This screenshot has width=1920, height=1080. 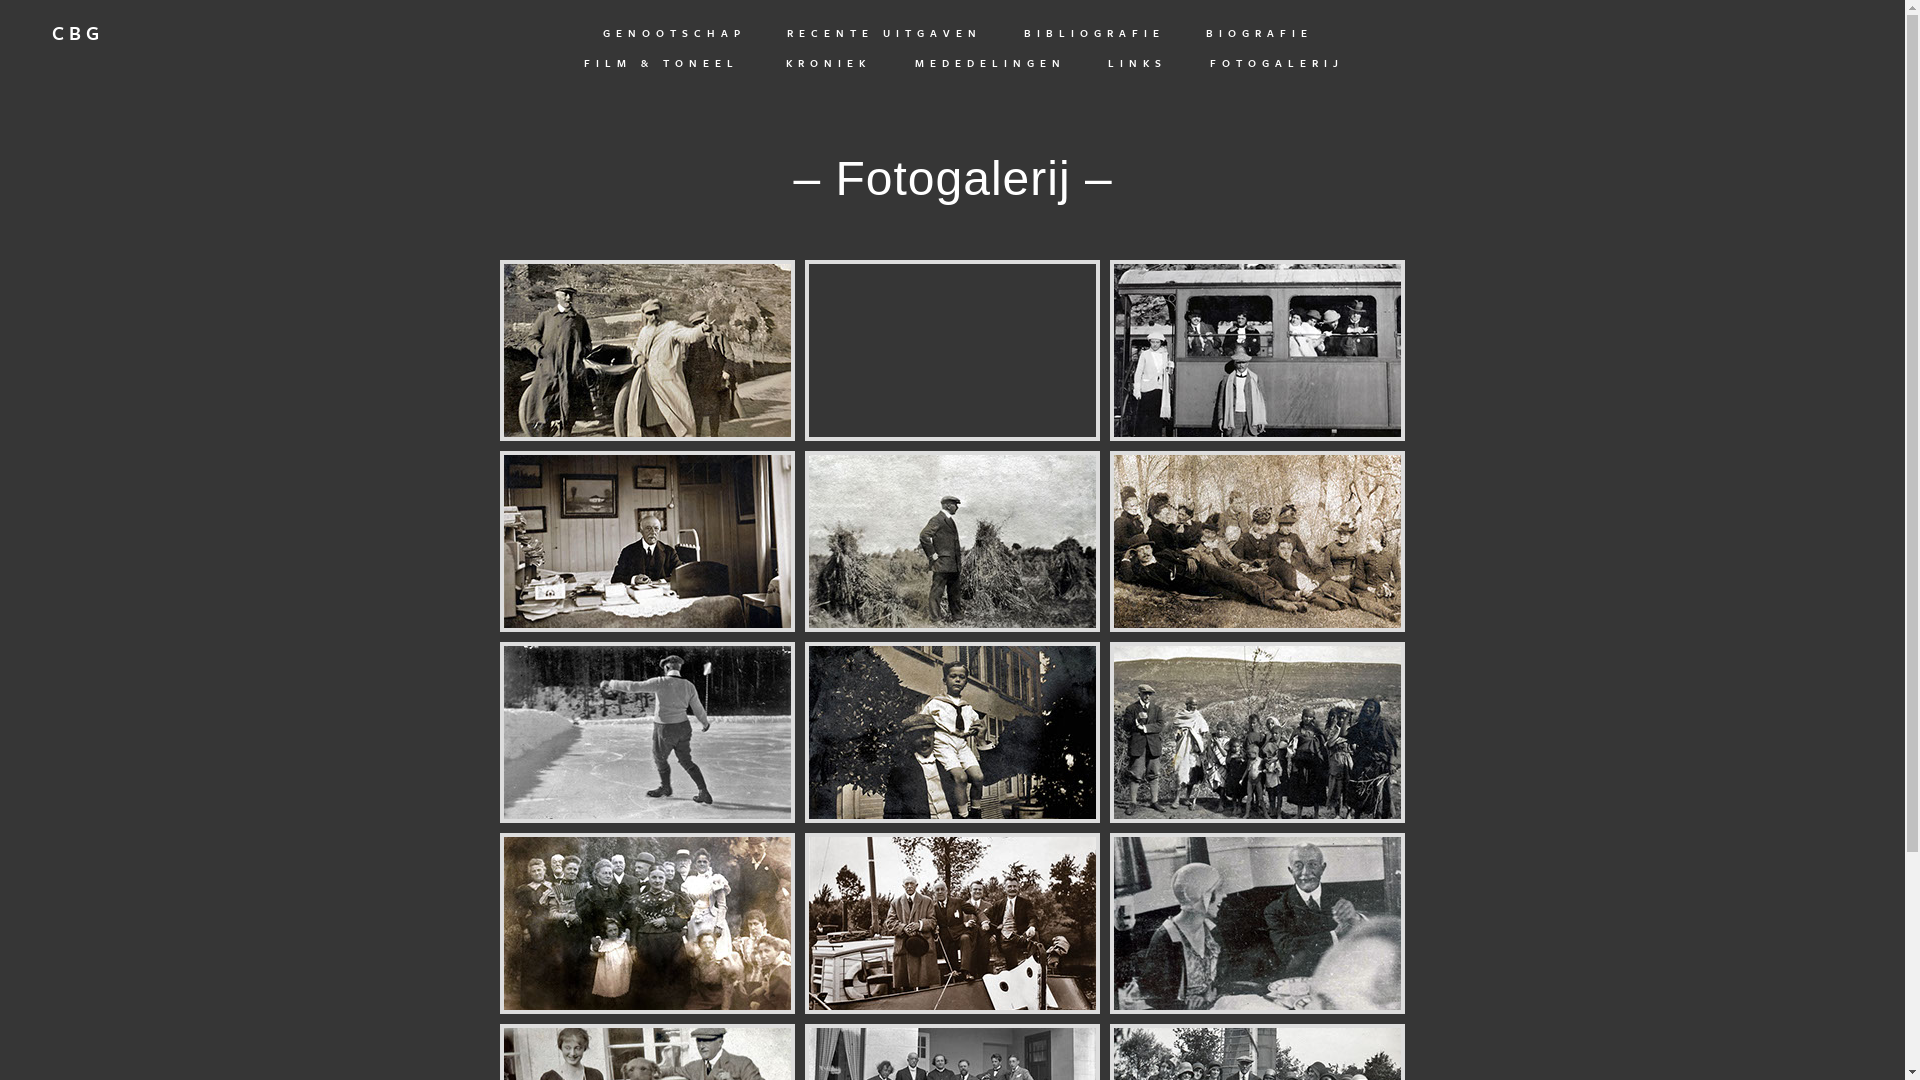 What do you see at coordinates (674, 33) in the screenshot?
I see `GENOOTSCHAP` at bounding box center [674, 33].